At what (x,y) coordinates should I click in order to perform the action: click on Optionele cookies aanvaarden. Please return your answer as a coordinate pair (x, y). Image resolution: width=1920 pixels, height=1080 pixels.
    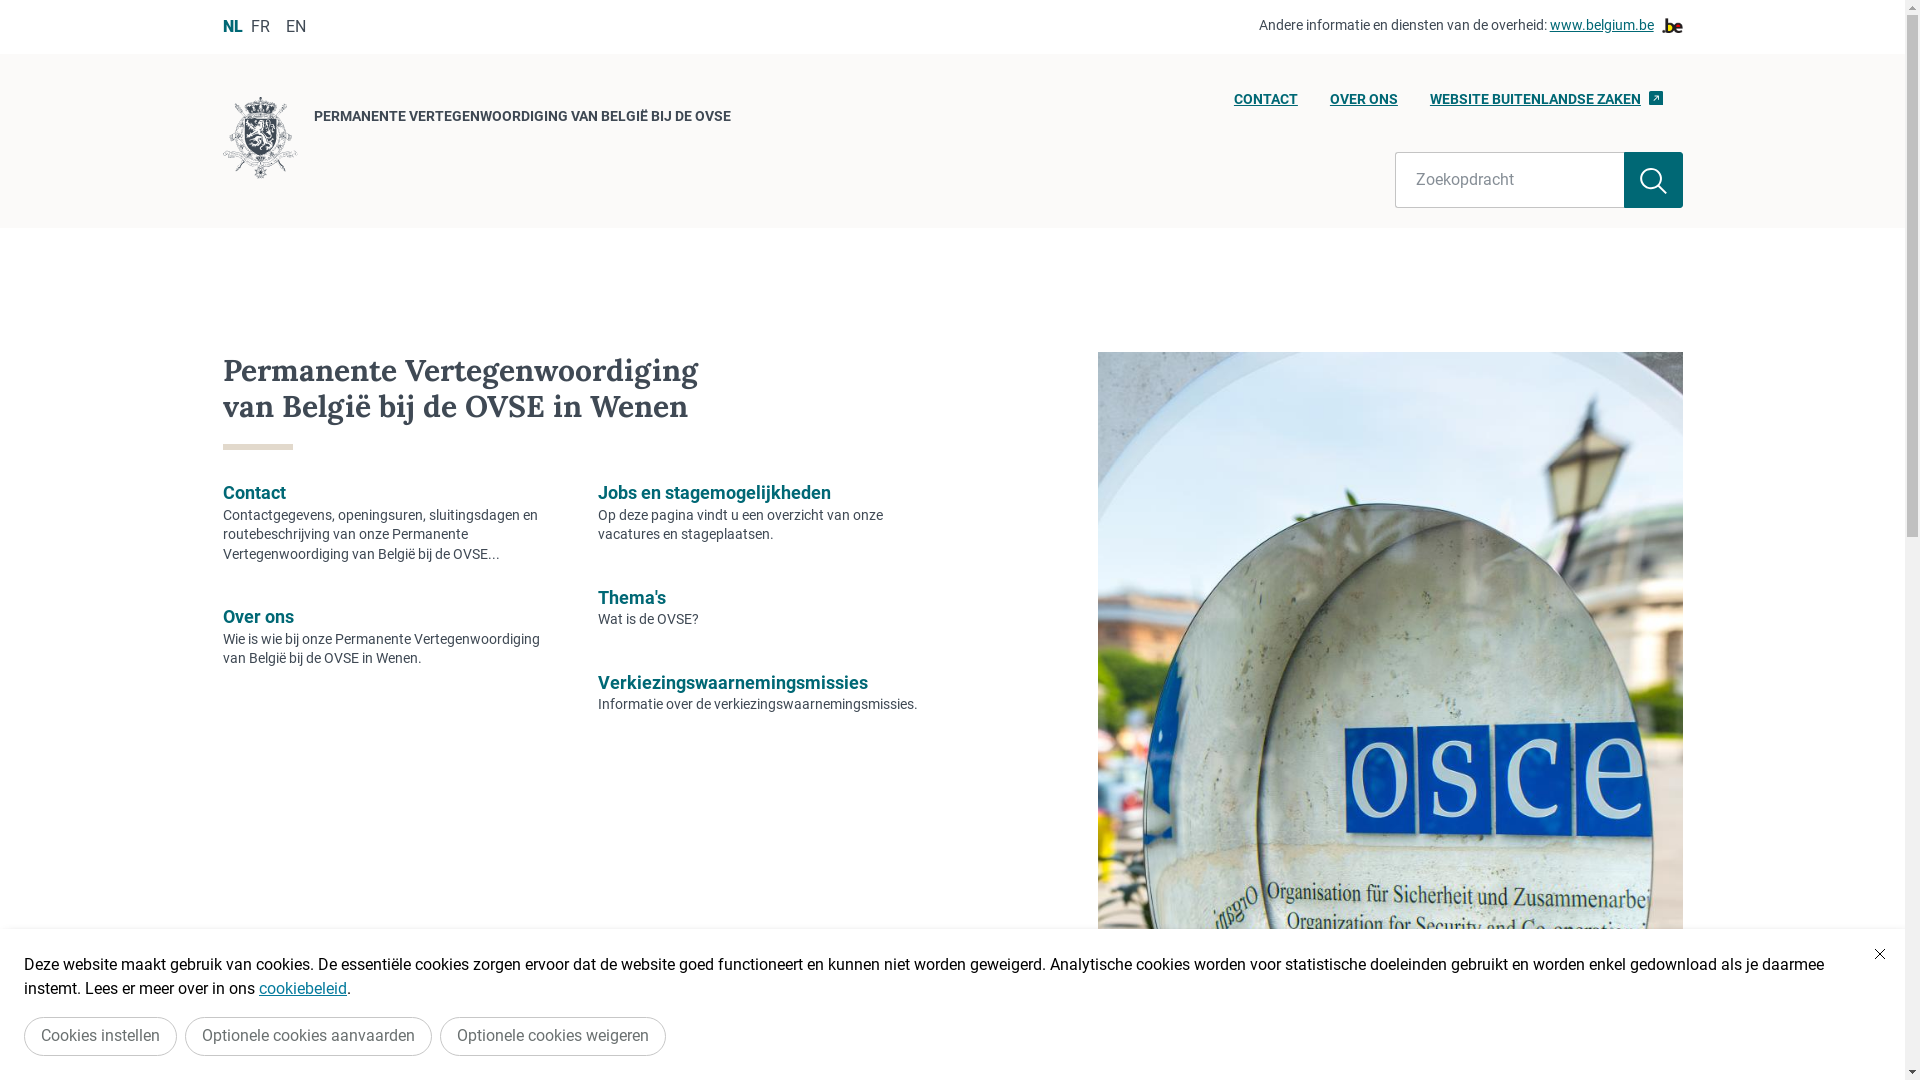
    Looking at the image, I should click on (308, 1036).